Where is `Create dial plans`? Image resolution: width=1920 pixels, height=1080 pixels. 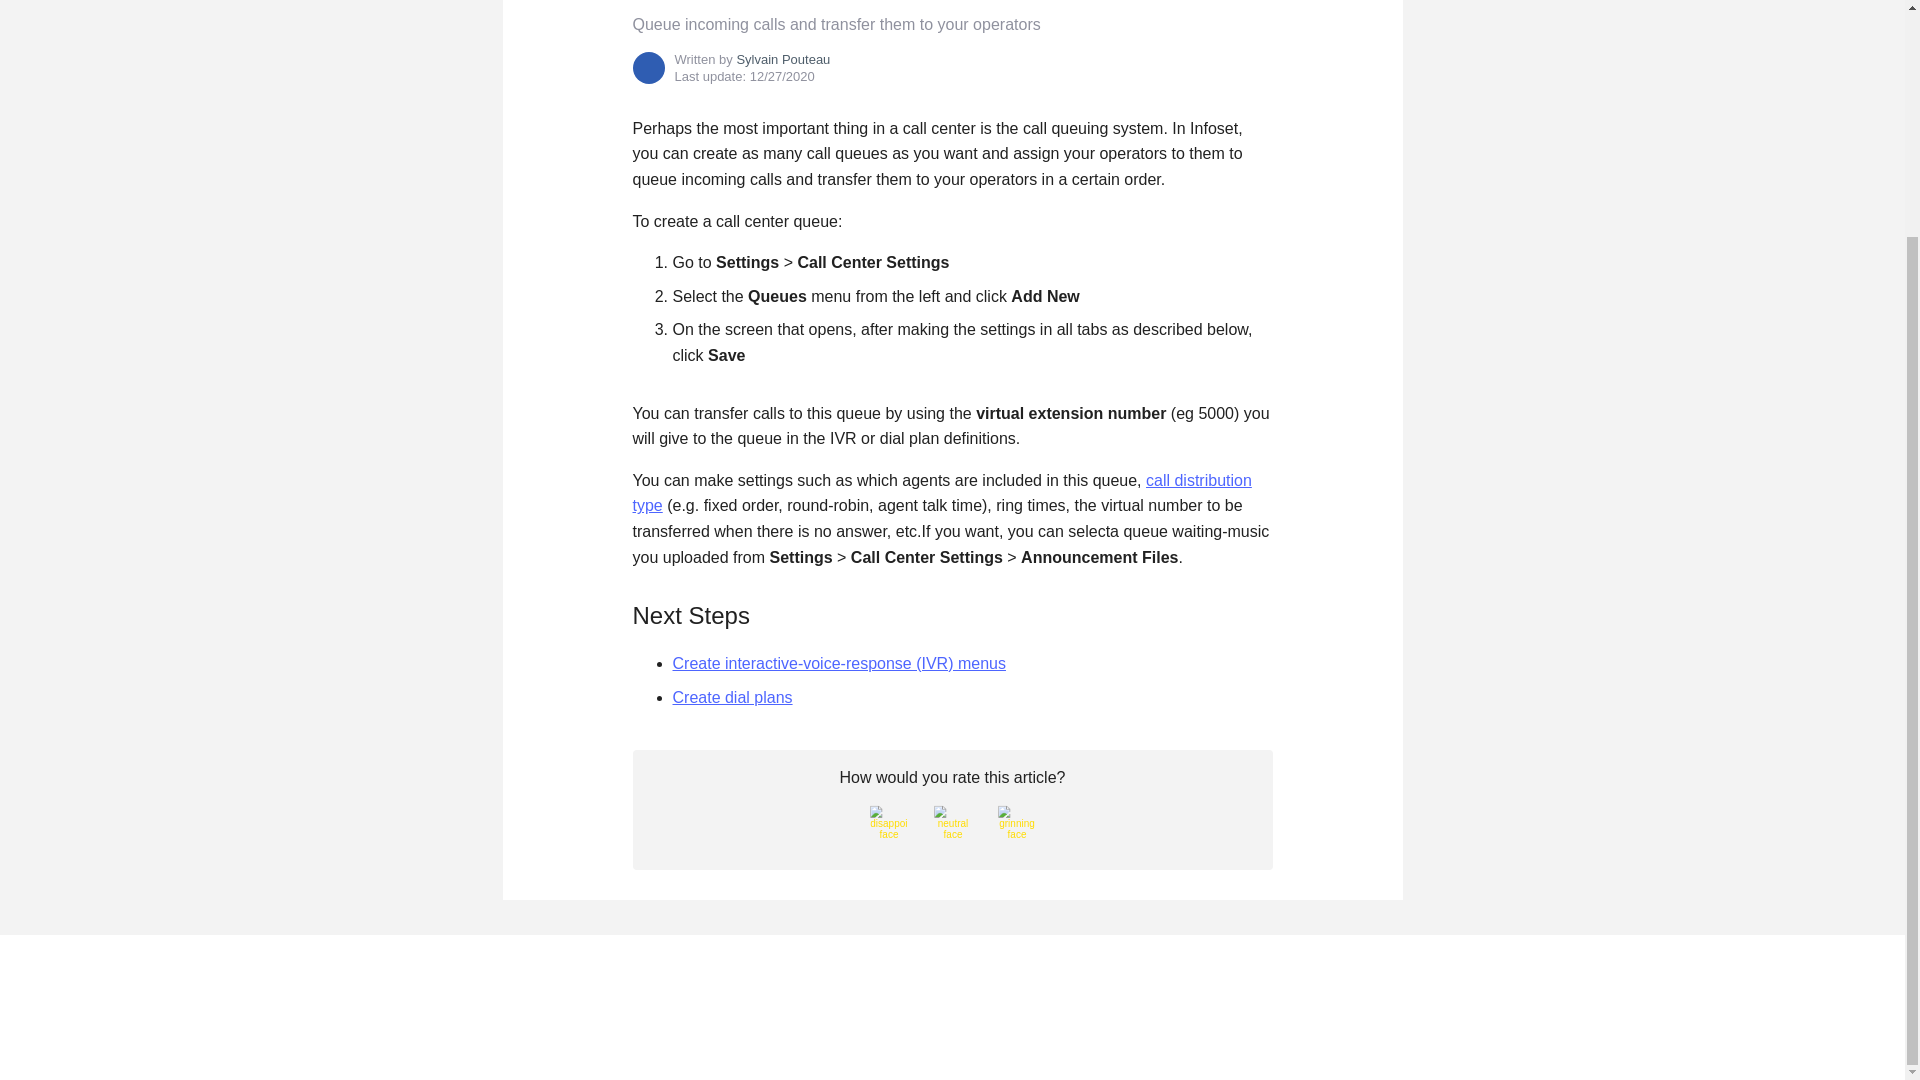
Create dial plans is located at coordinates (732, 698).